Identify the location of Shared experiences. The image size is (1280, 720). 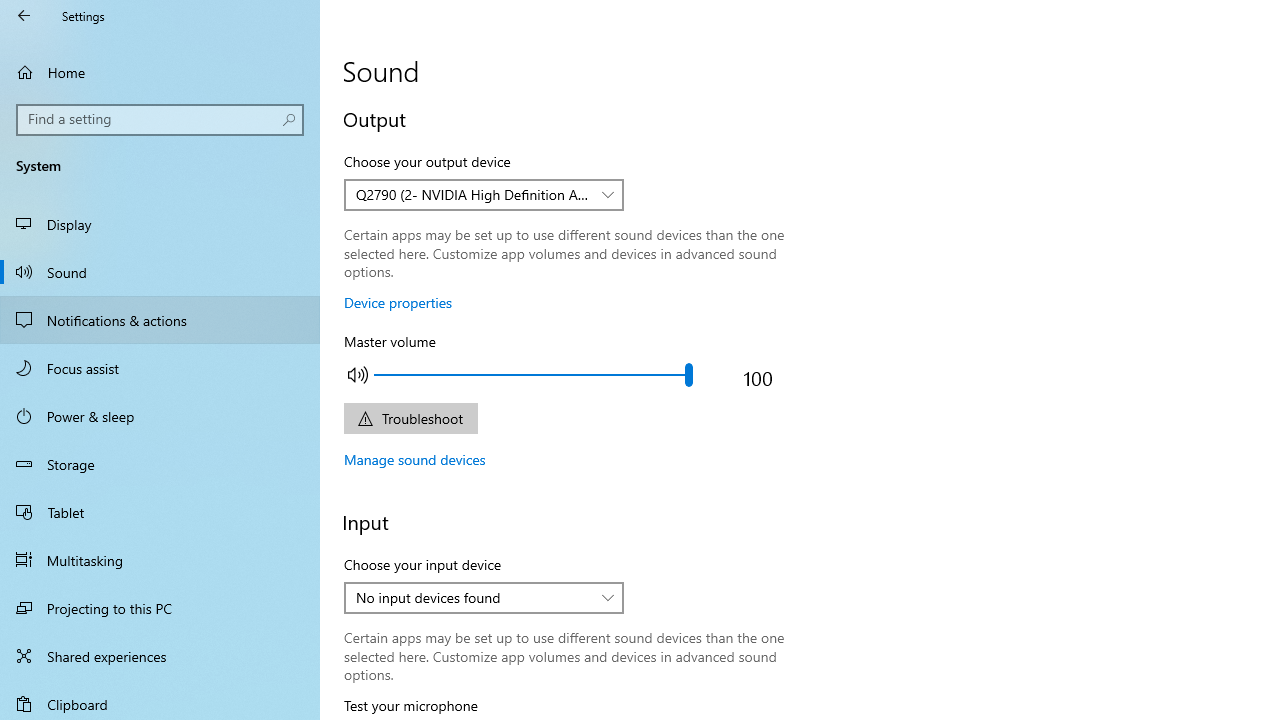
(160, 656).